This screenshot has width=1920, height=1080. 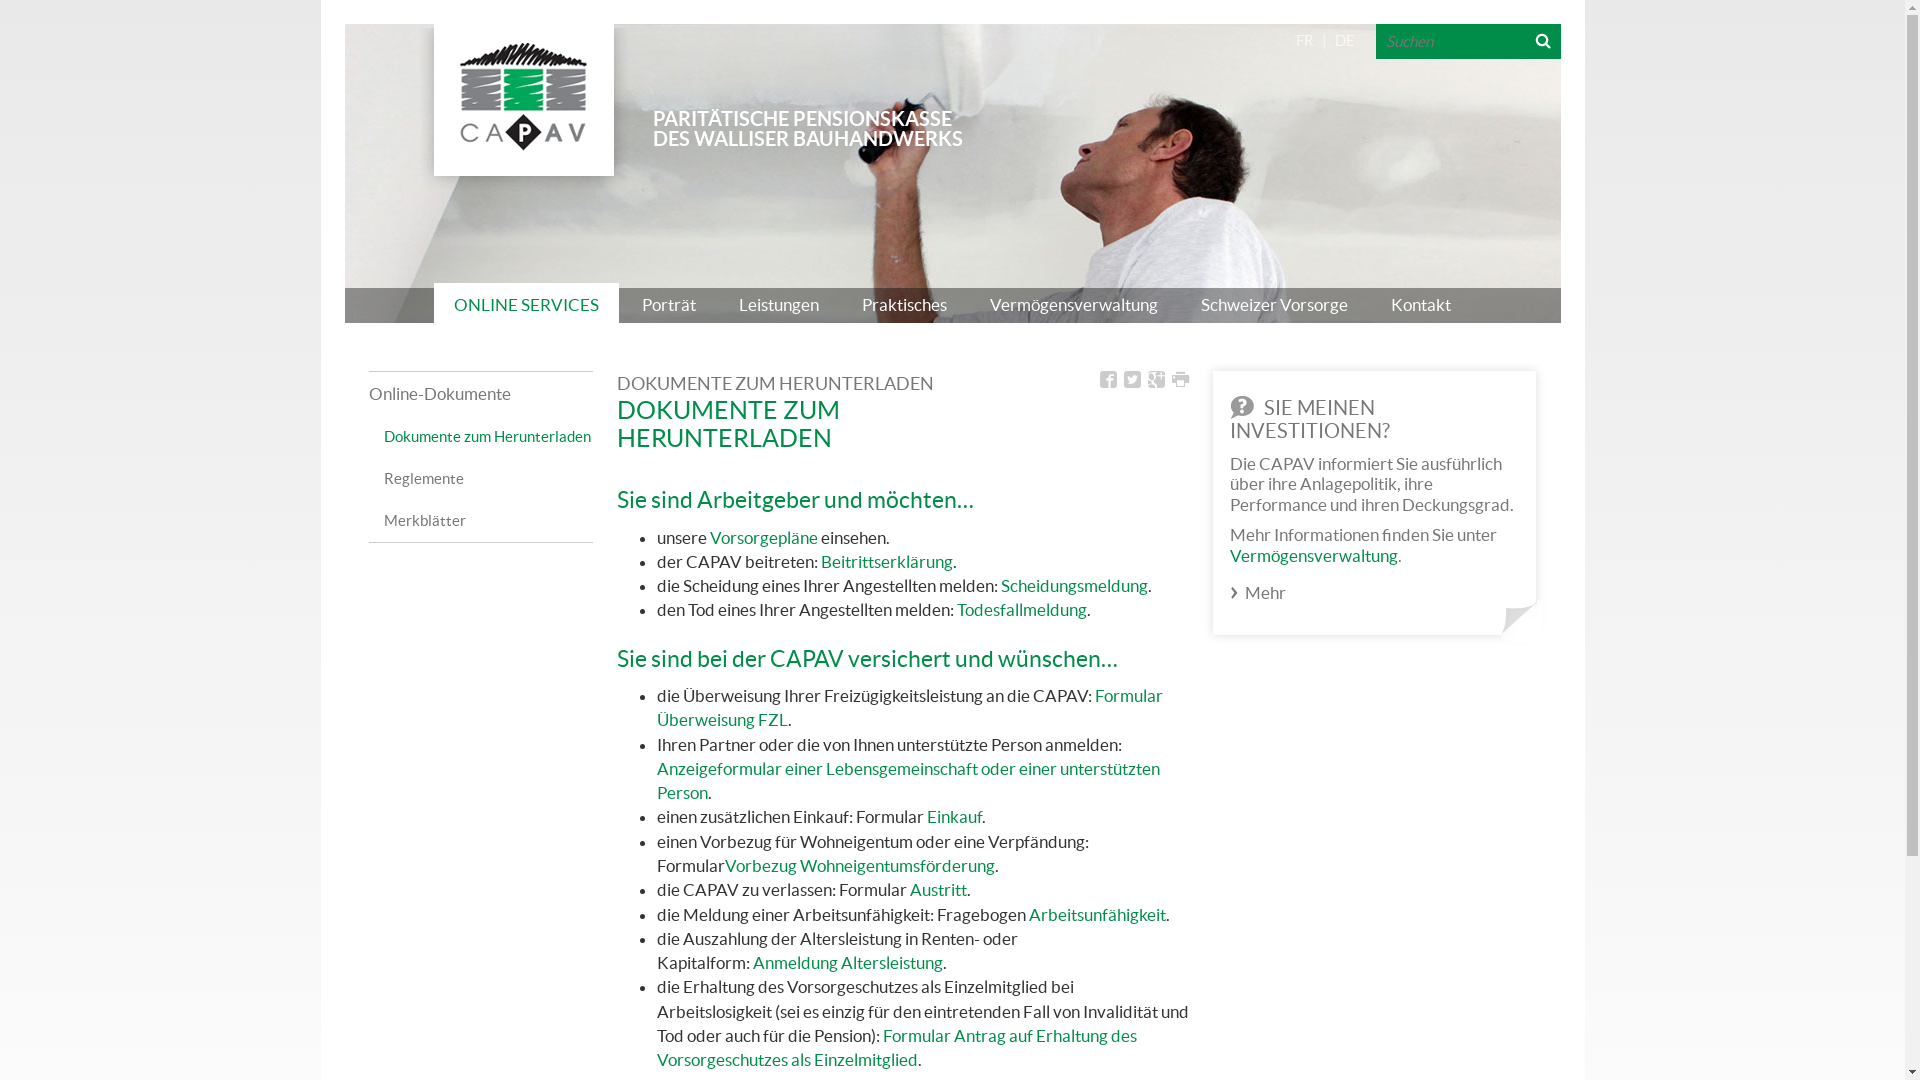 I want to click on Einkauf, so click(x=954, y=816).